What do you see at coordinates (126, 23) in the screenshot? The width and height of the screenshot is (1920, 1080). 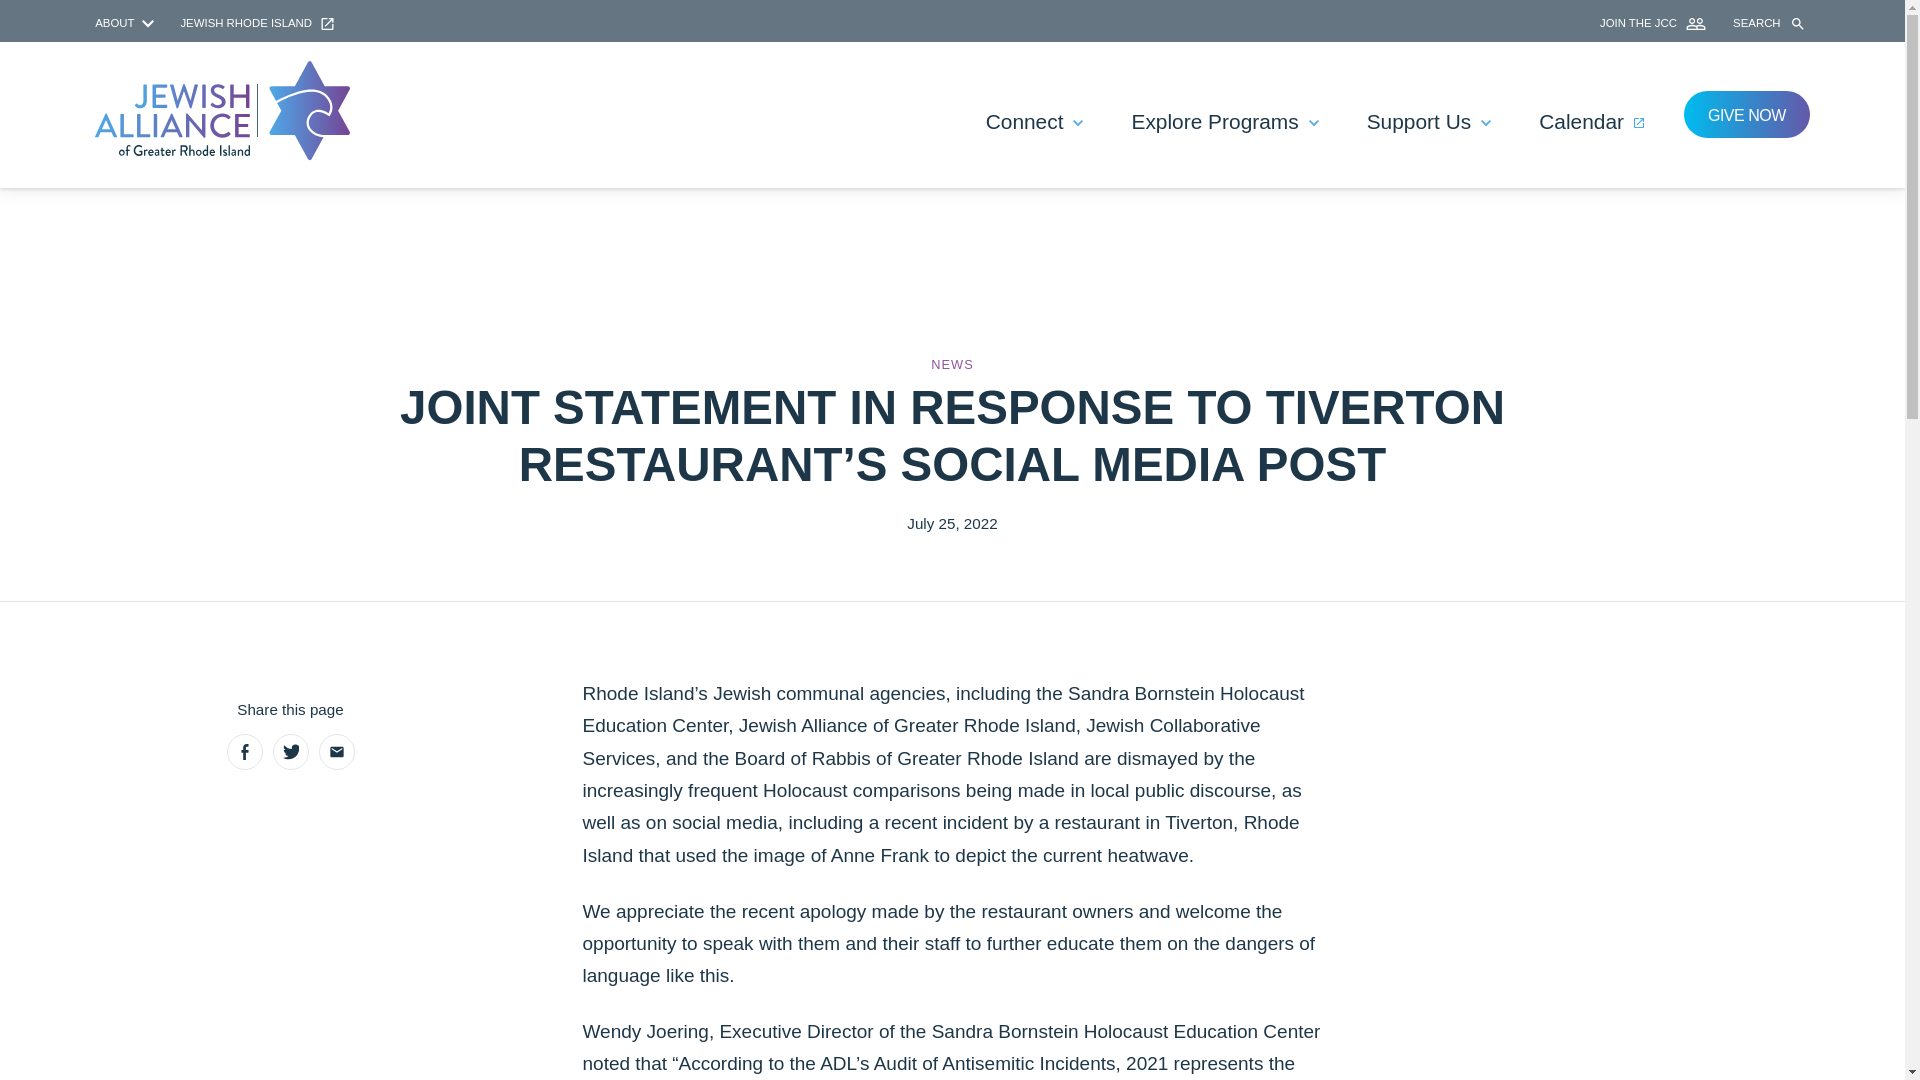 I see `ABOUT` at bounding box center [126, 23].